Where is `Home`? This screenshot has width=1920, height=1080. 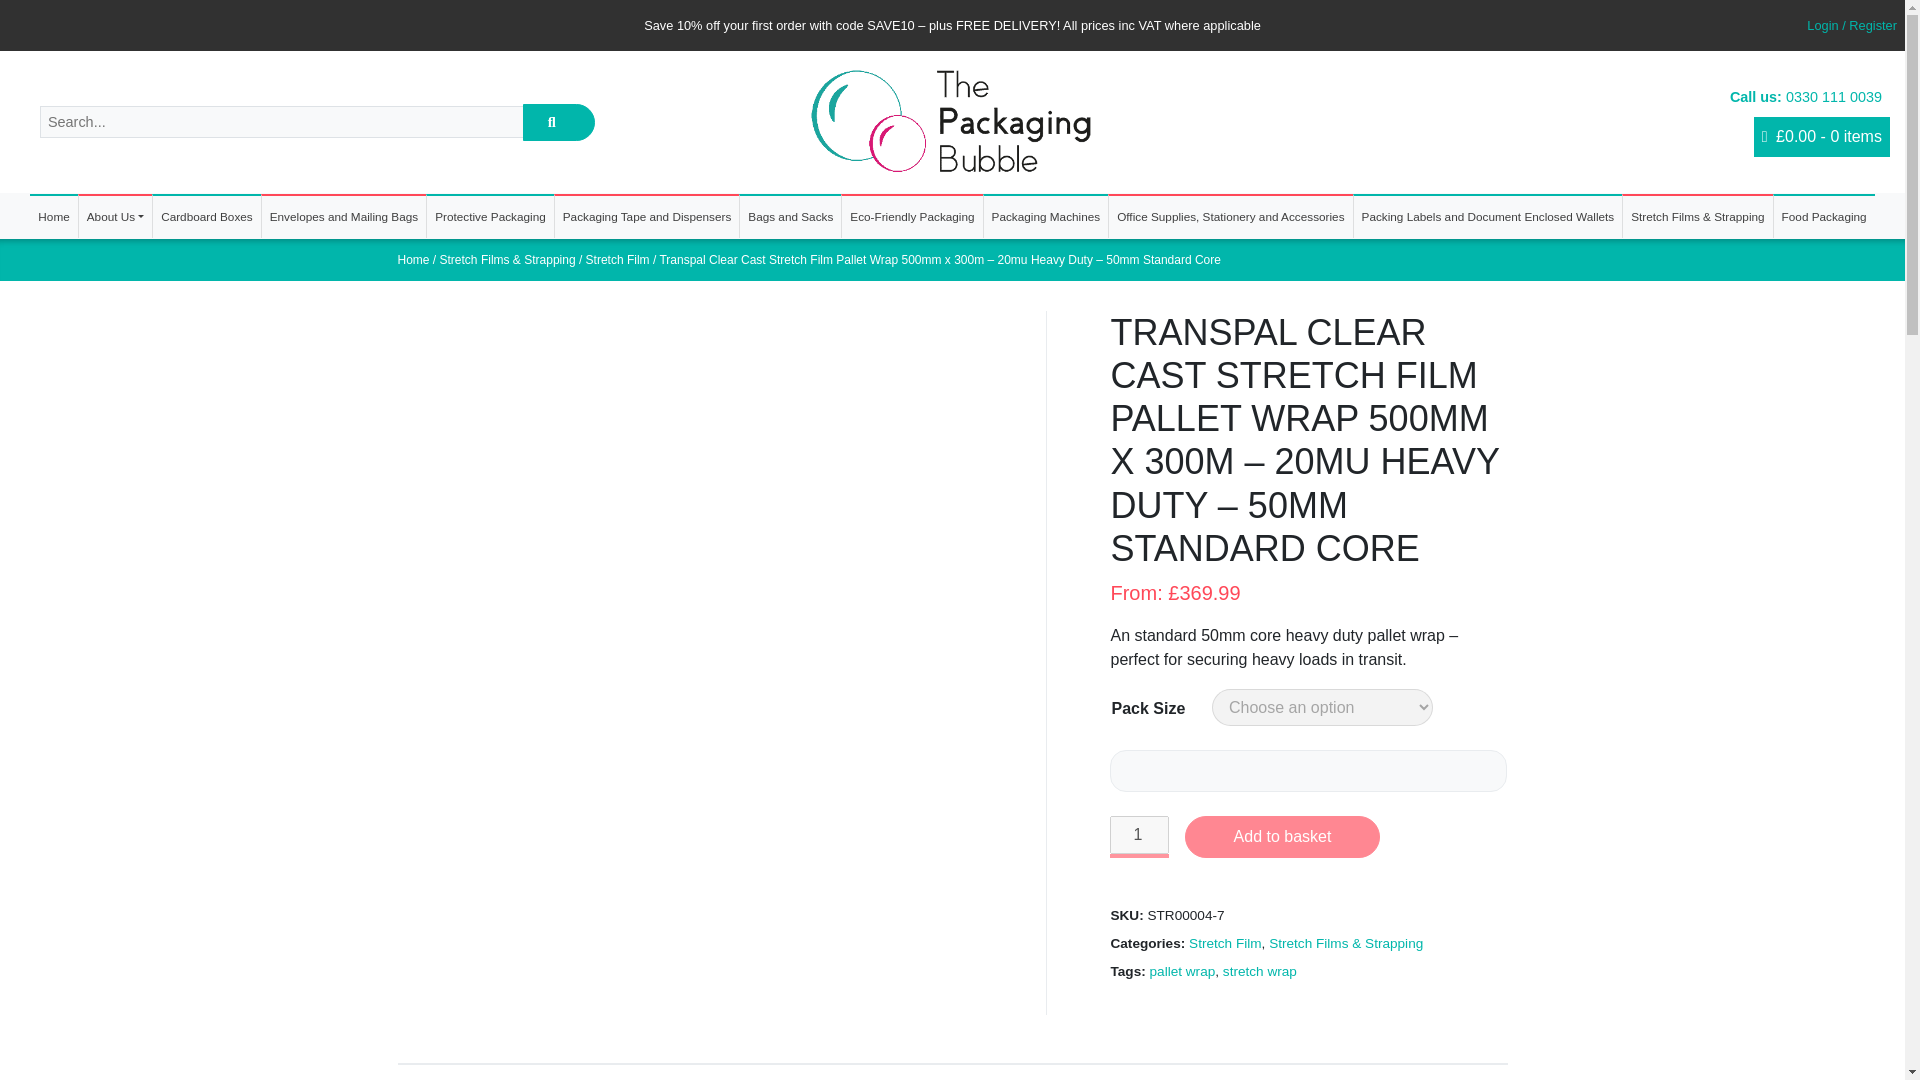 Home is located at coordinates (53, 216).